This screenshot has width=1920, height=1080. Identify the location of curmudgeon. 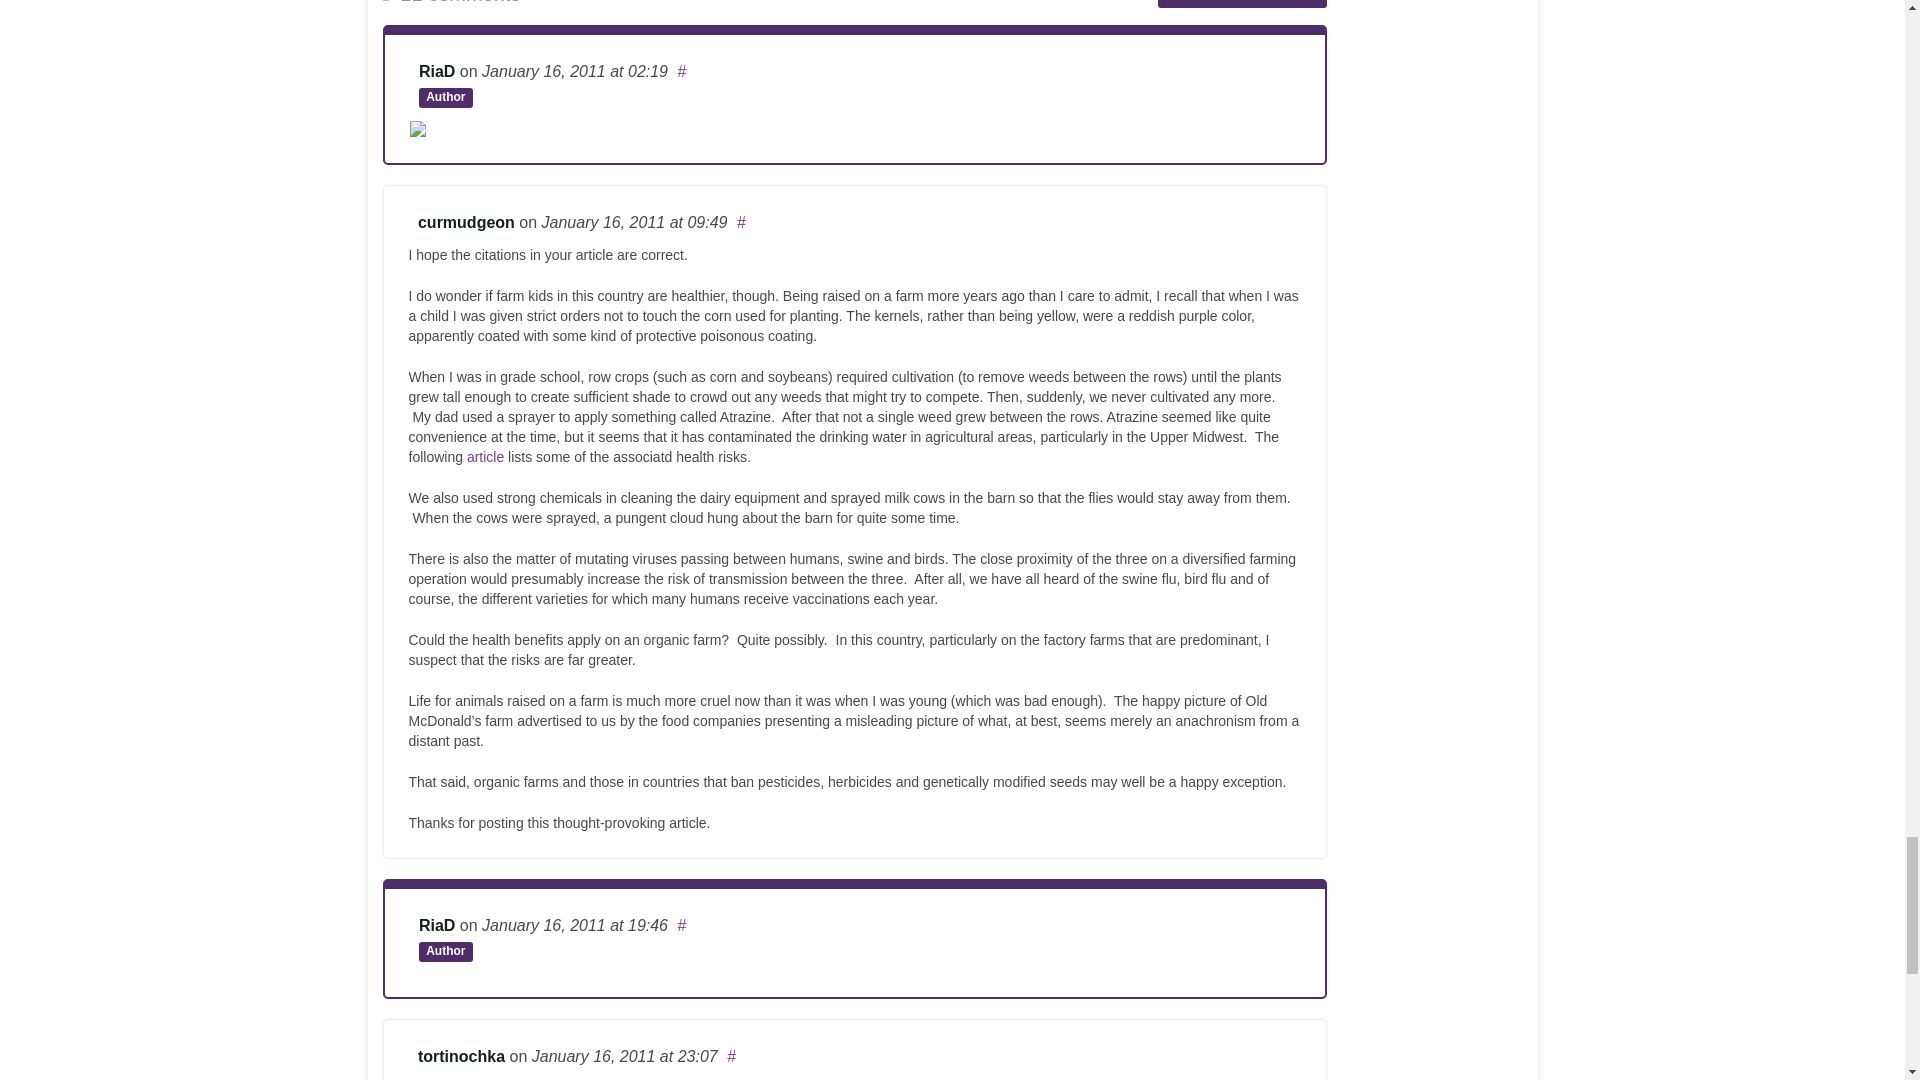
(466, 222).